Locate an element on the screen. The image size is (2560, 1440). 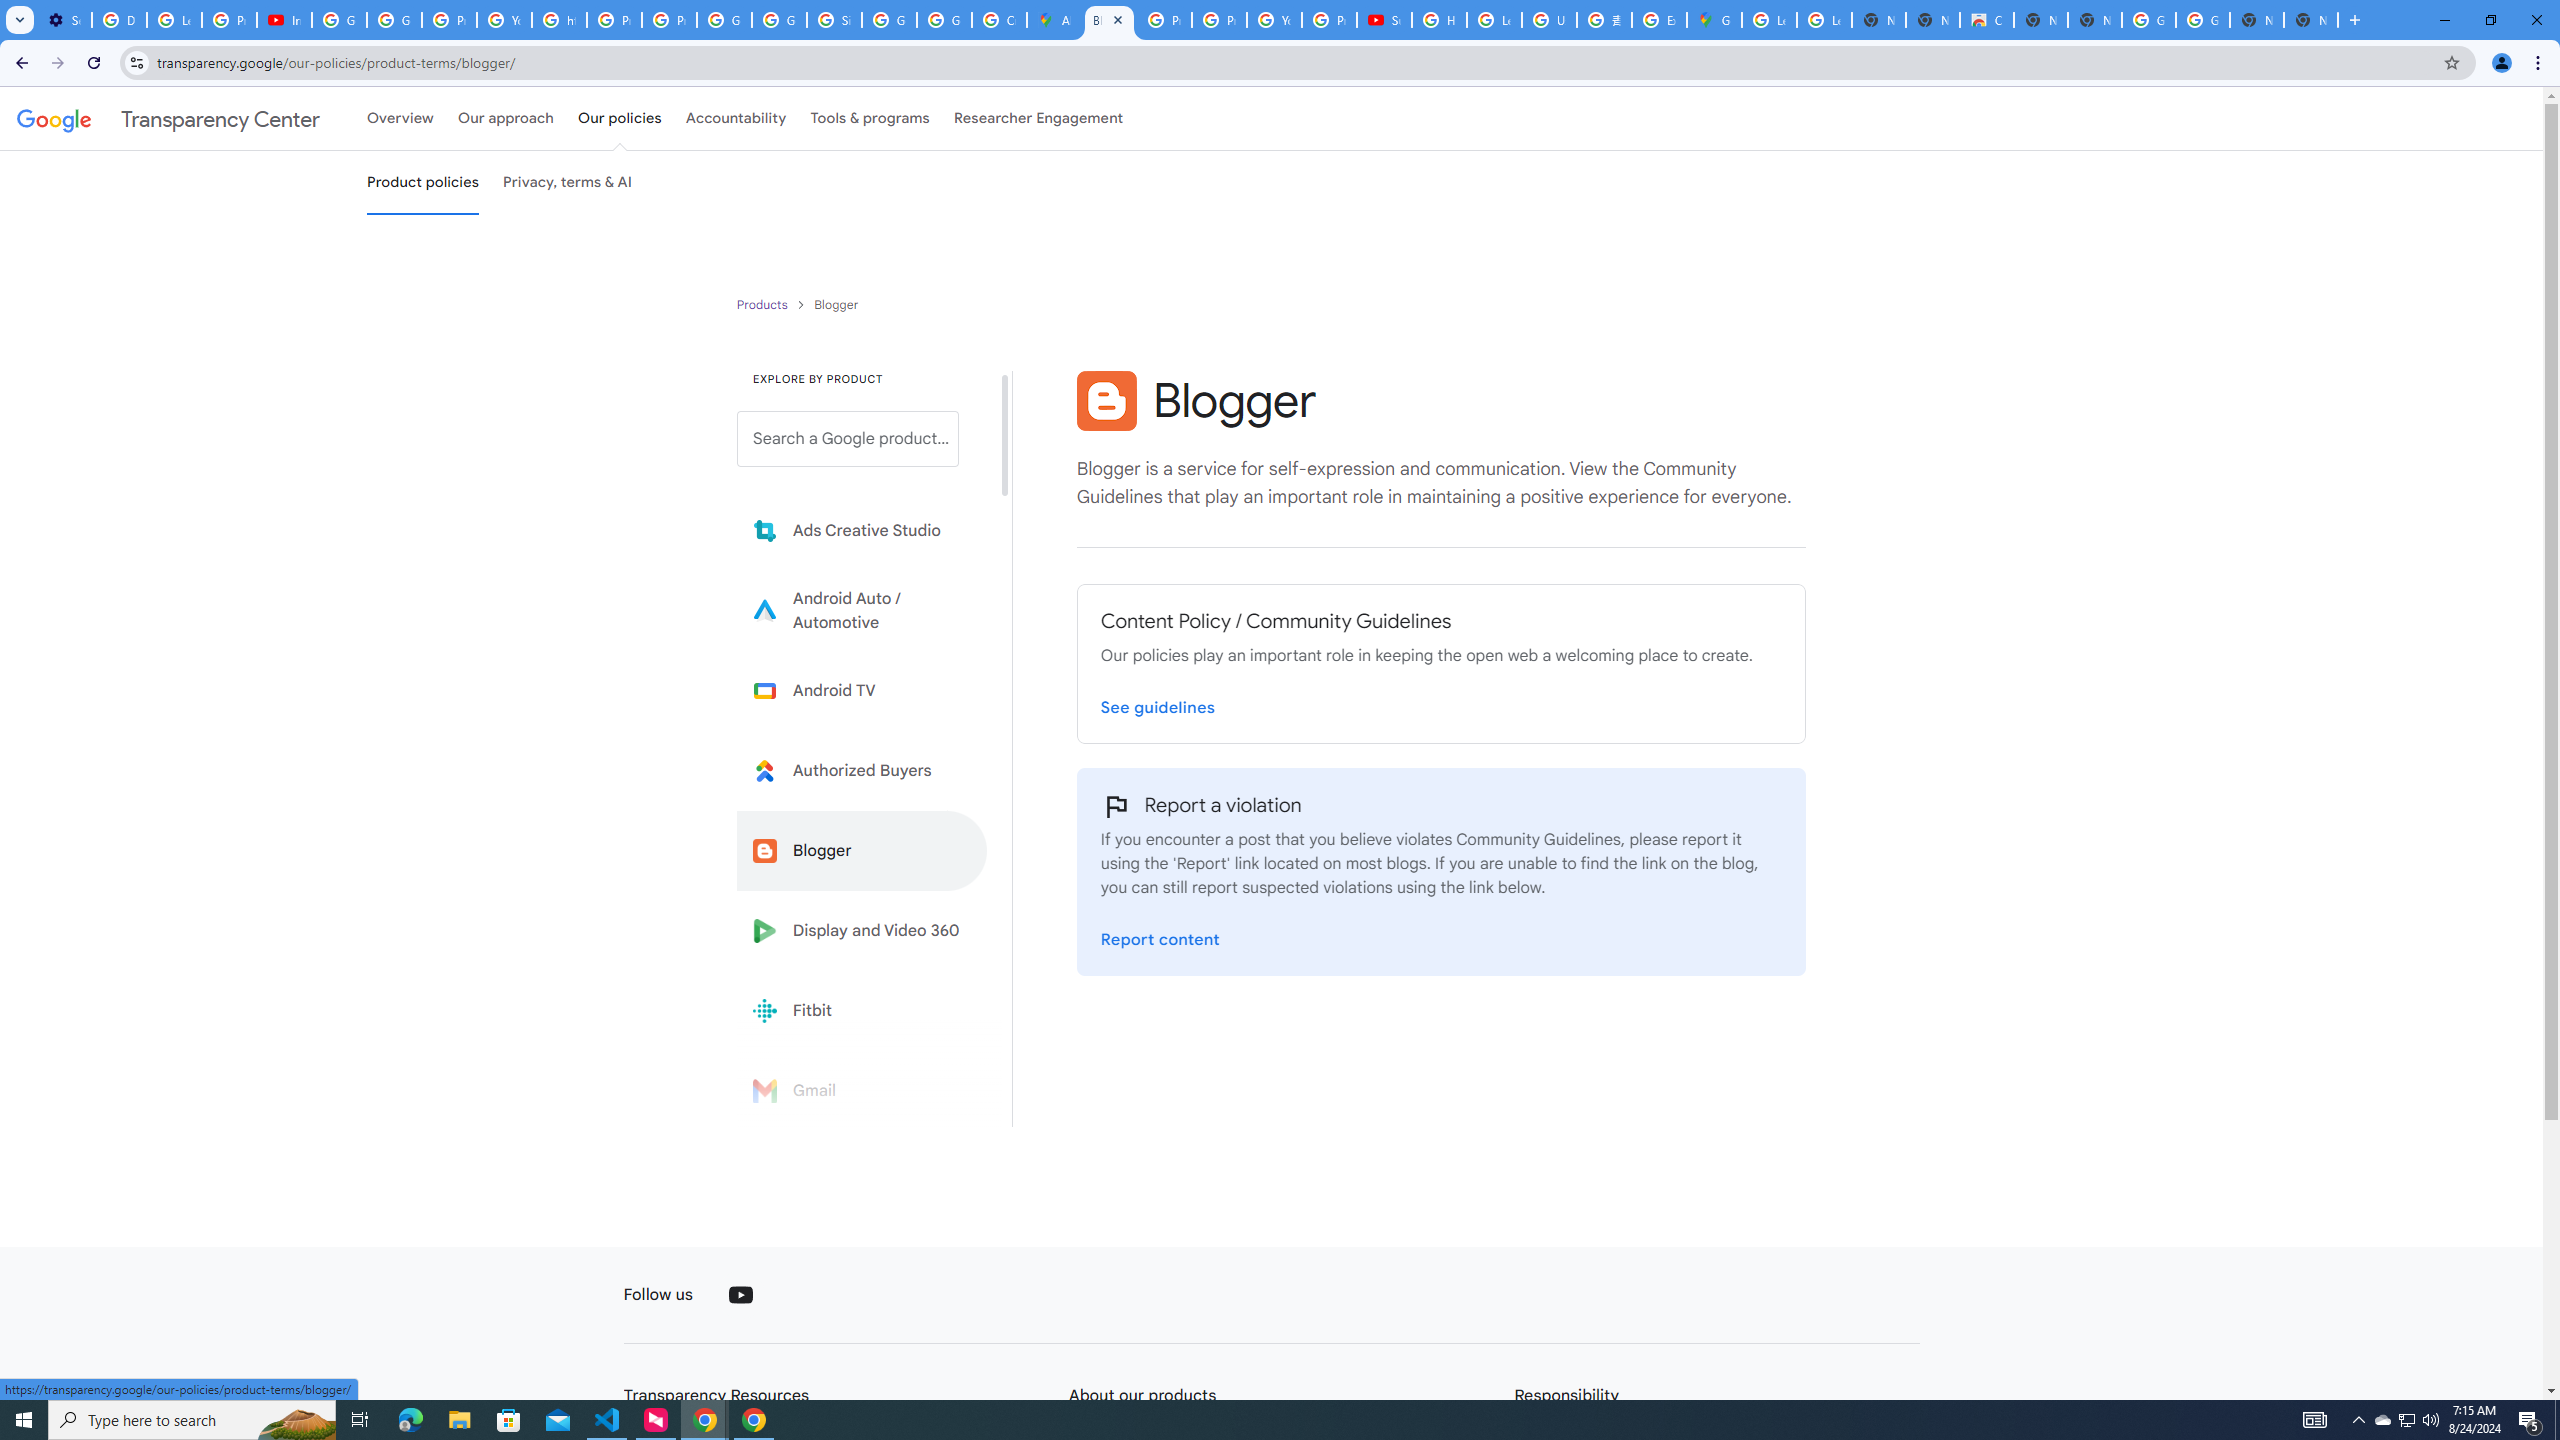
Google Account Help is located at coordinates (339, 20).